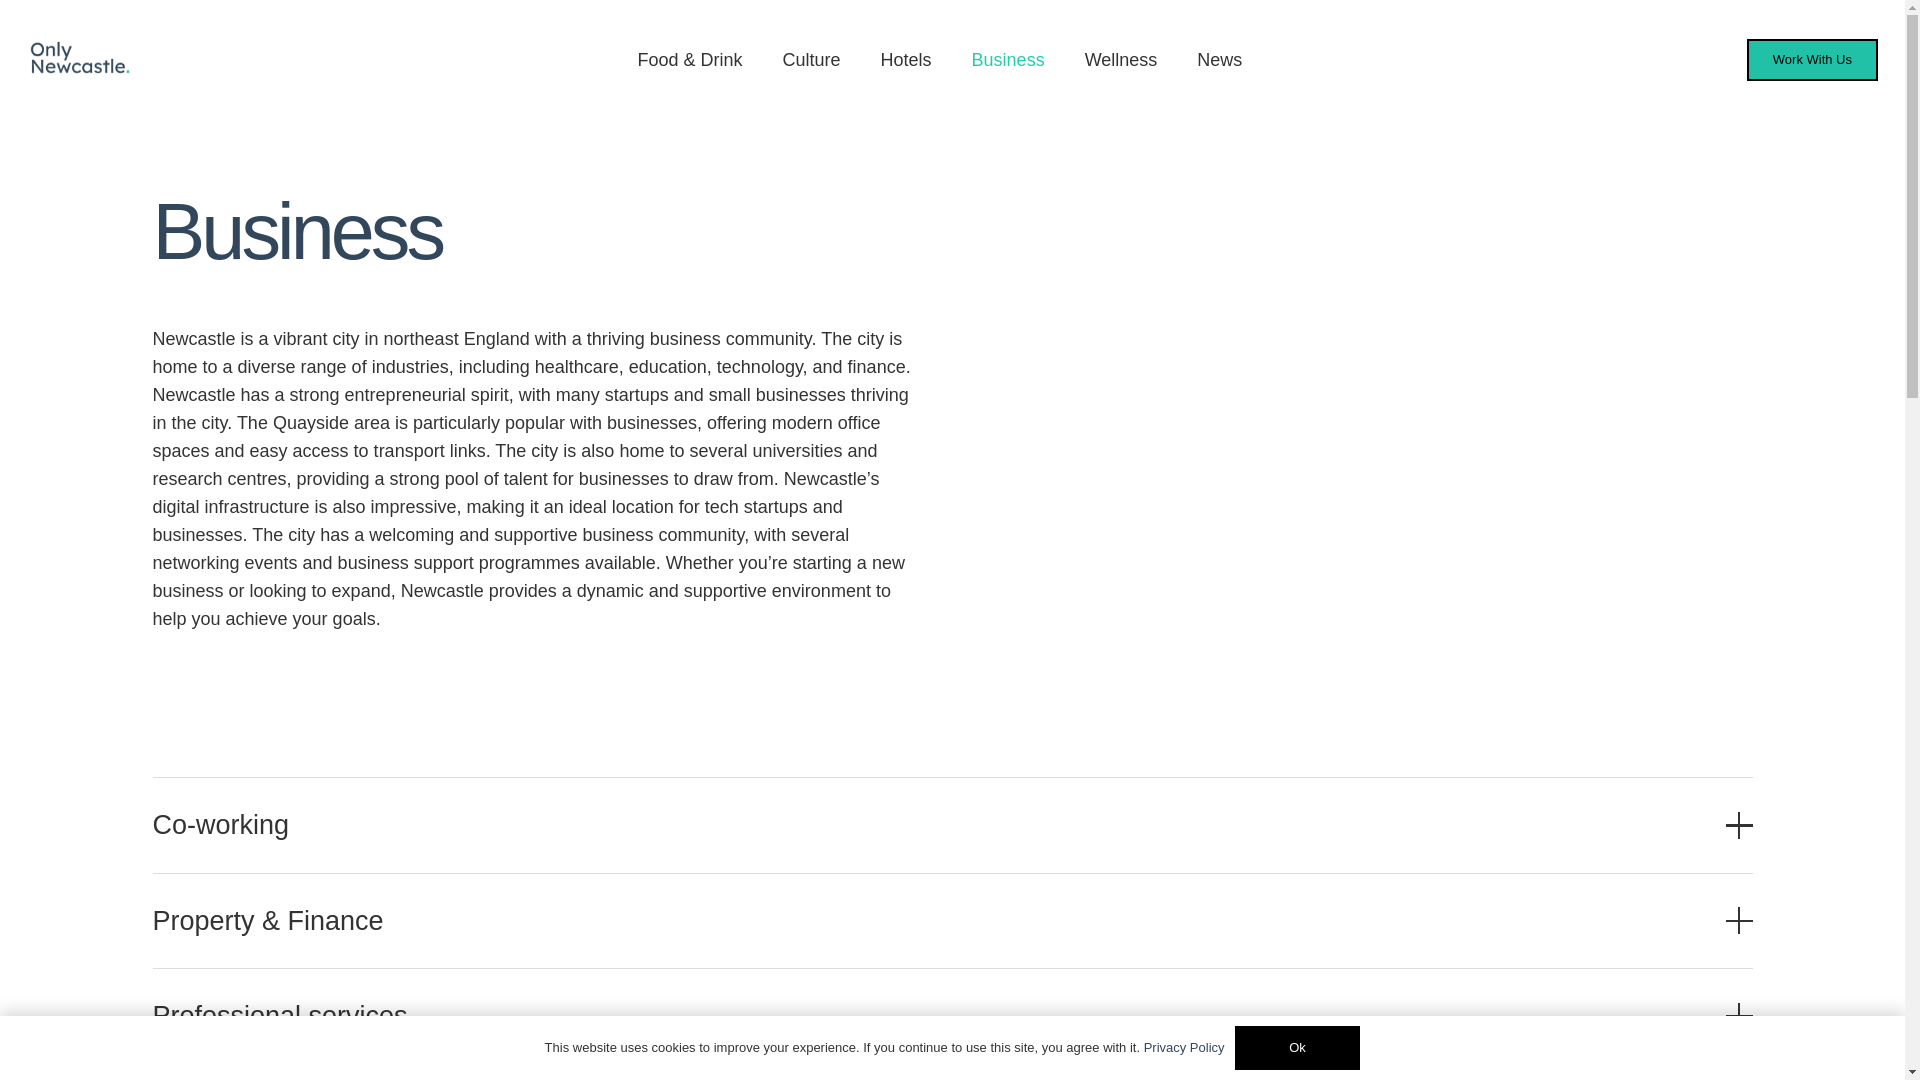 This screenshot has width=1920, height=1080. Describe the element at coordinates (1015, 778) in the screenshot. I see `Pricing` at that location.